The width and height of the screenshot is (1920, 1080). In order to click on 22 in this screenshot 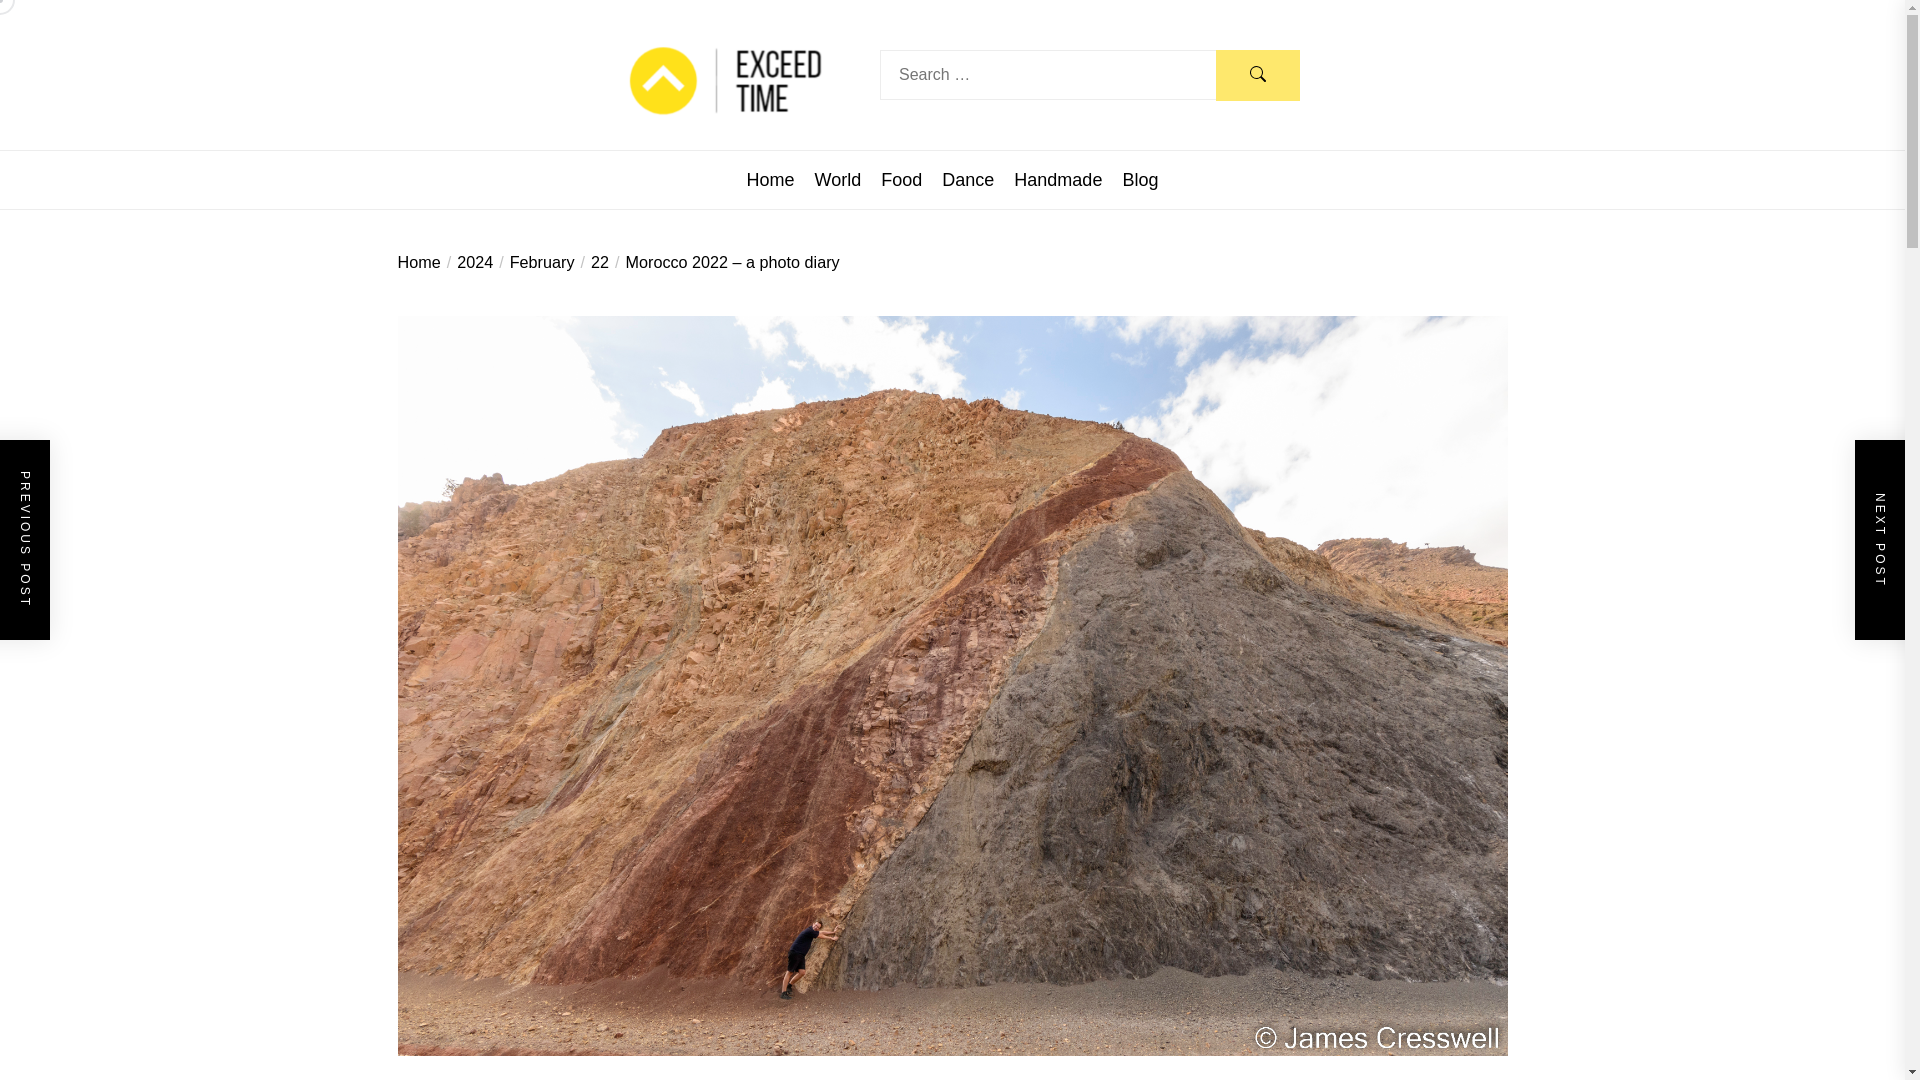, I will do `click(591, 262)`.